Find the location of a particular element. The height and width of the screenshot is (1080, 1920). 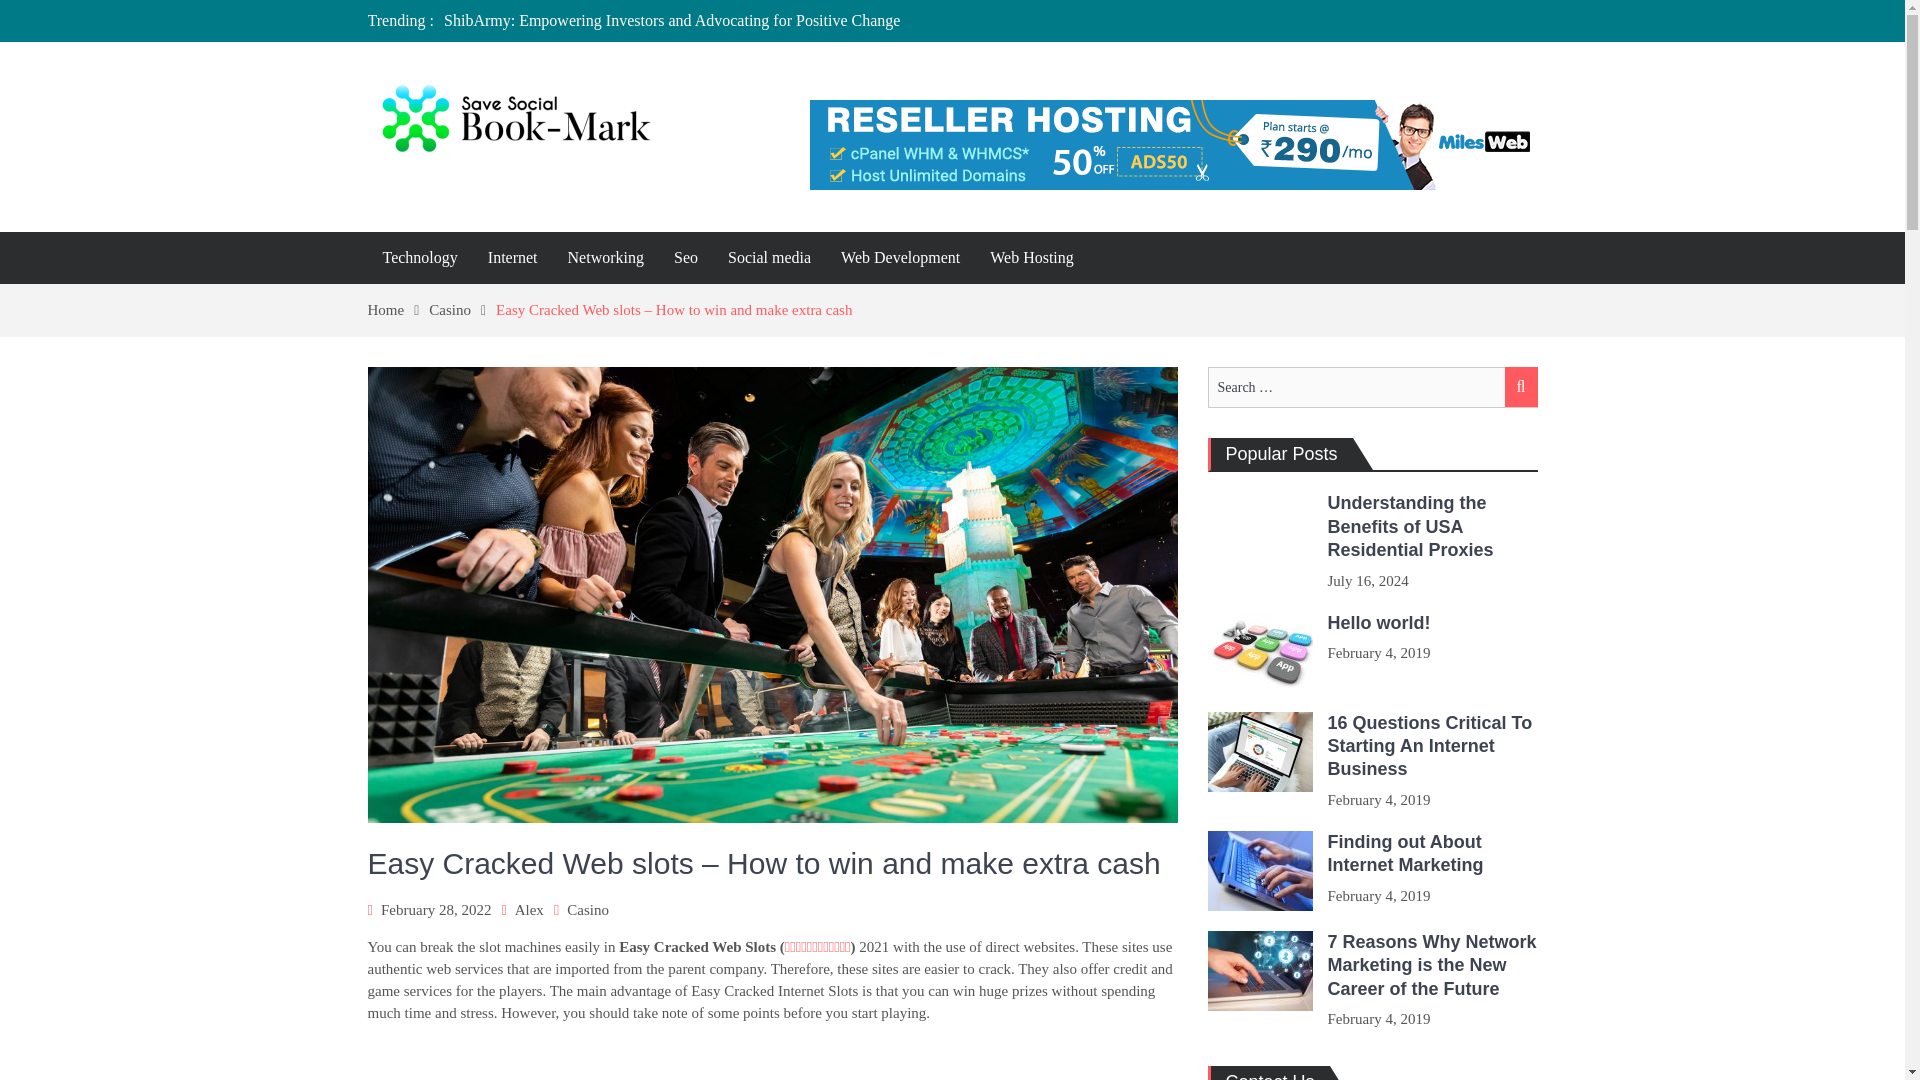

Casino is located at coordinates (462, 310).